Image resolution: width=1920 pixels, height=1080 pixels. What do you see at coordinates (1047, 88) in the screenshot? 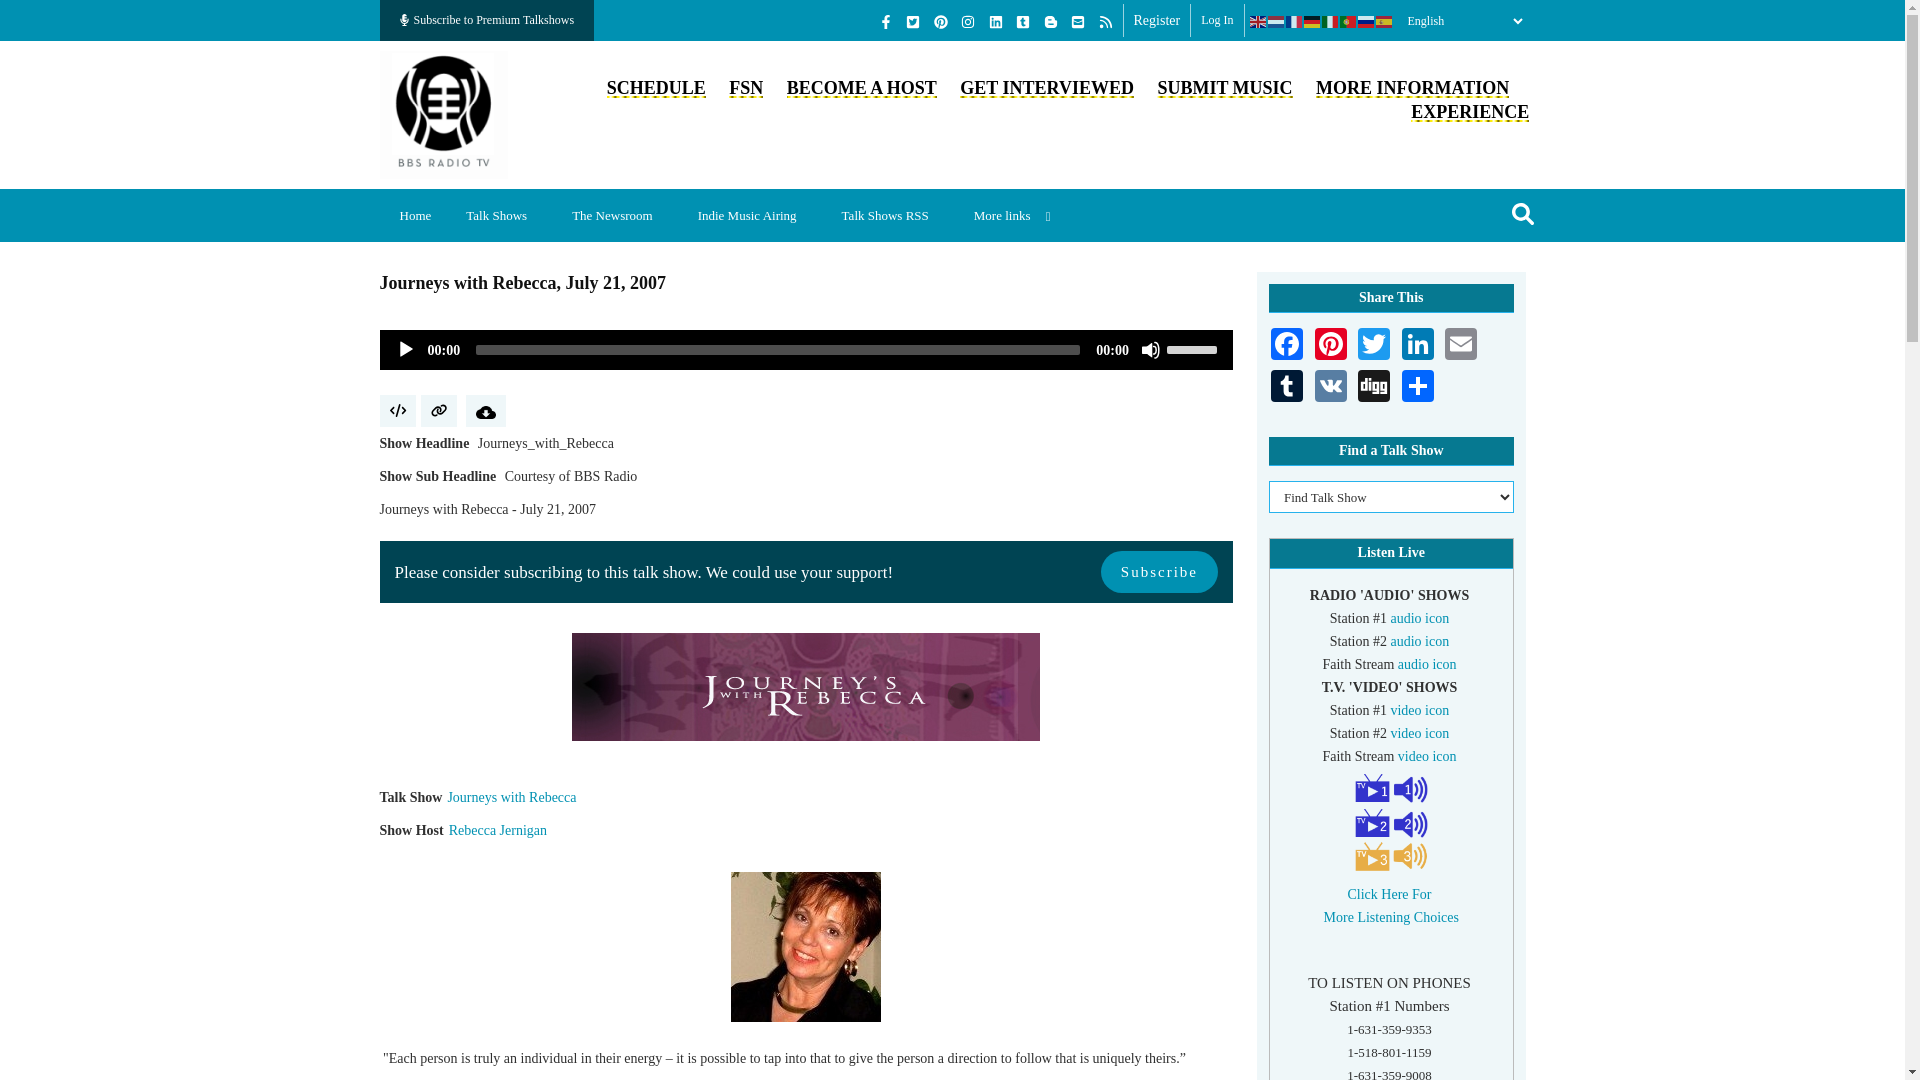
I see `GET INTERVIEWED` at bounding box center [1047, 88].